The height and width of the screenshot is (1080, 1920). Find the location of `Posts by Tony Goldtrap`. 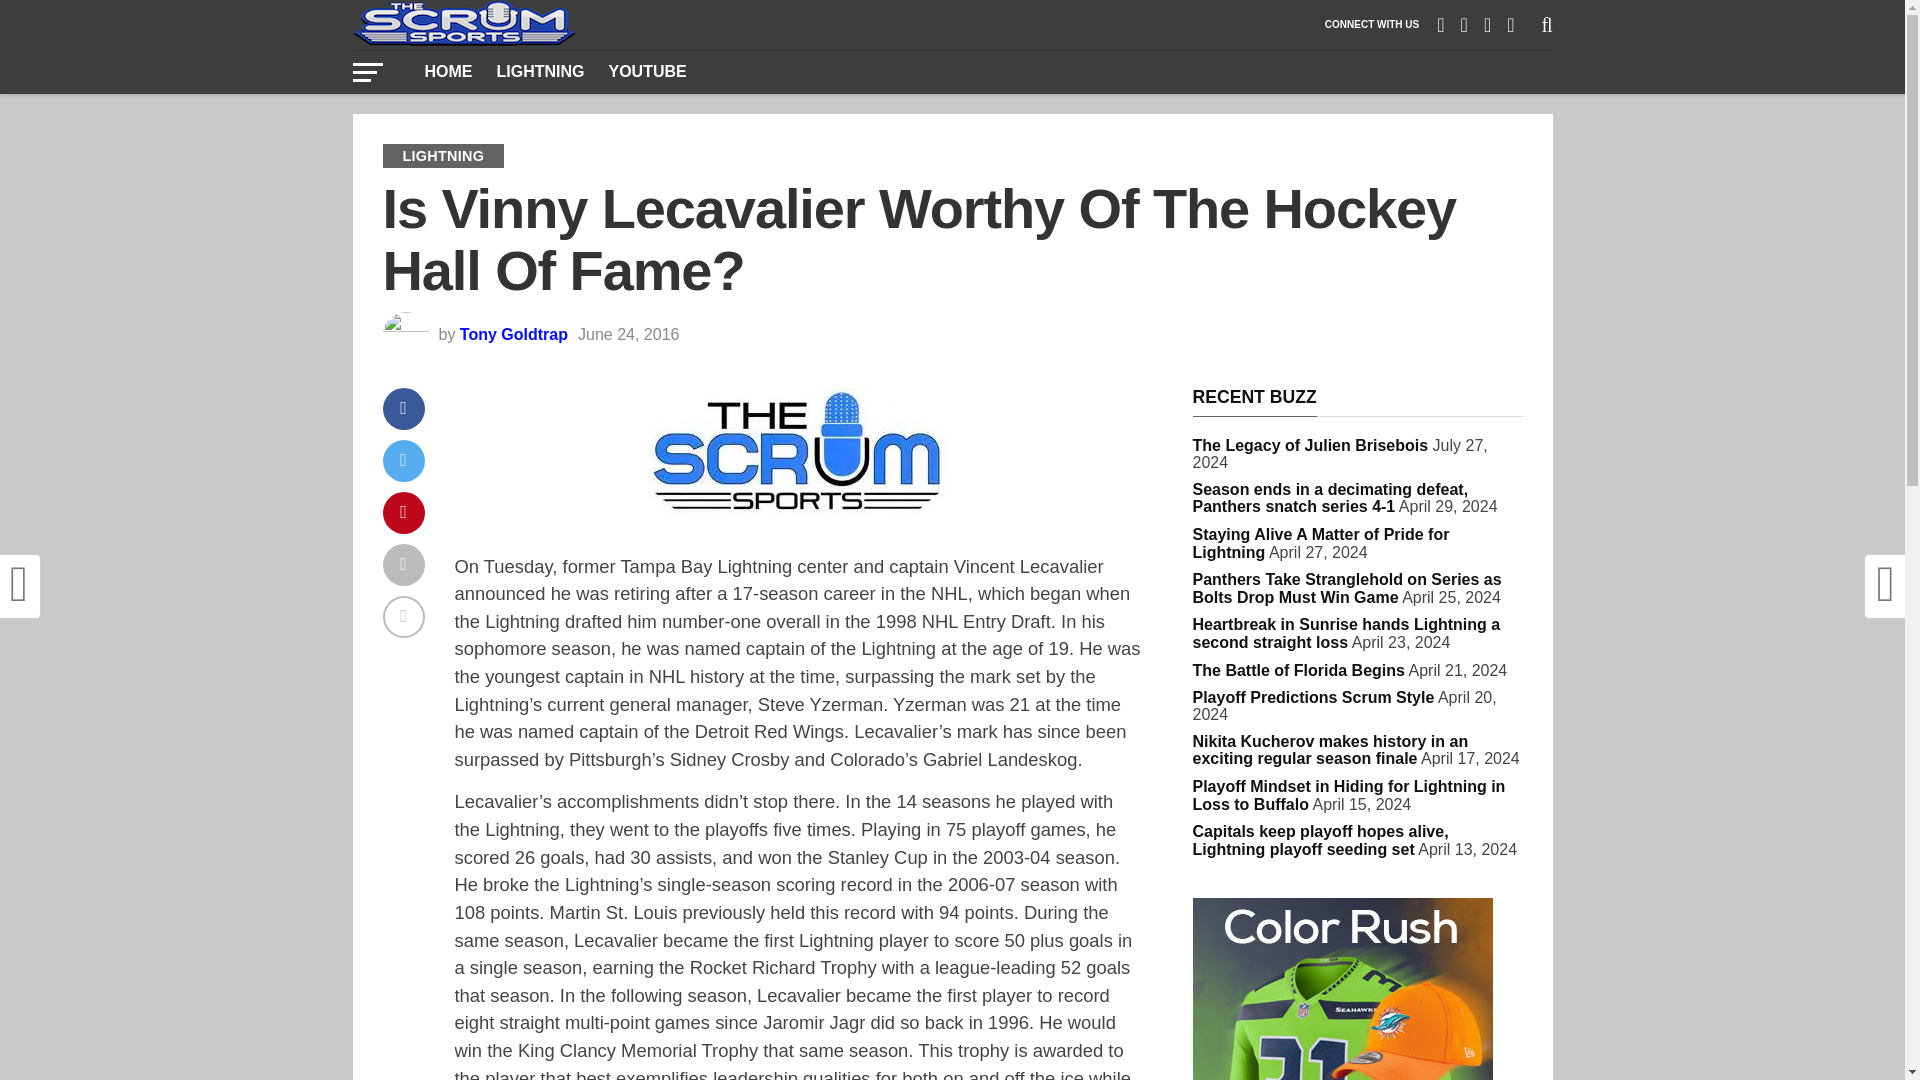

Posts by Tony Goldtrap is located at coordinates (514, 334).